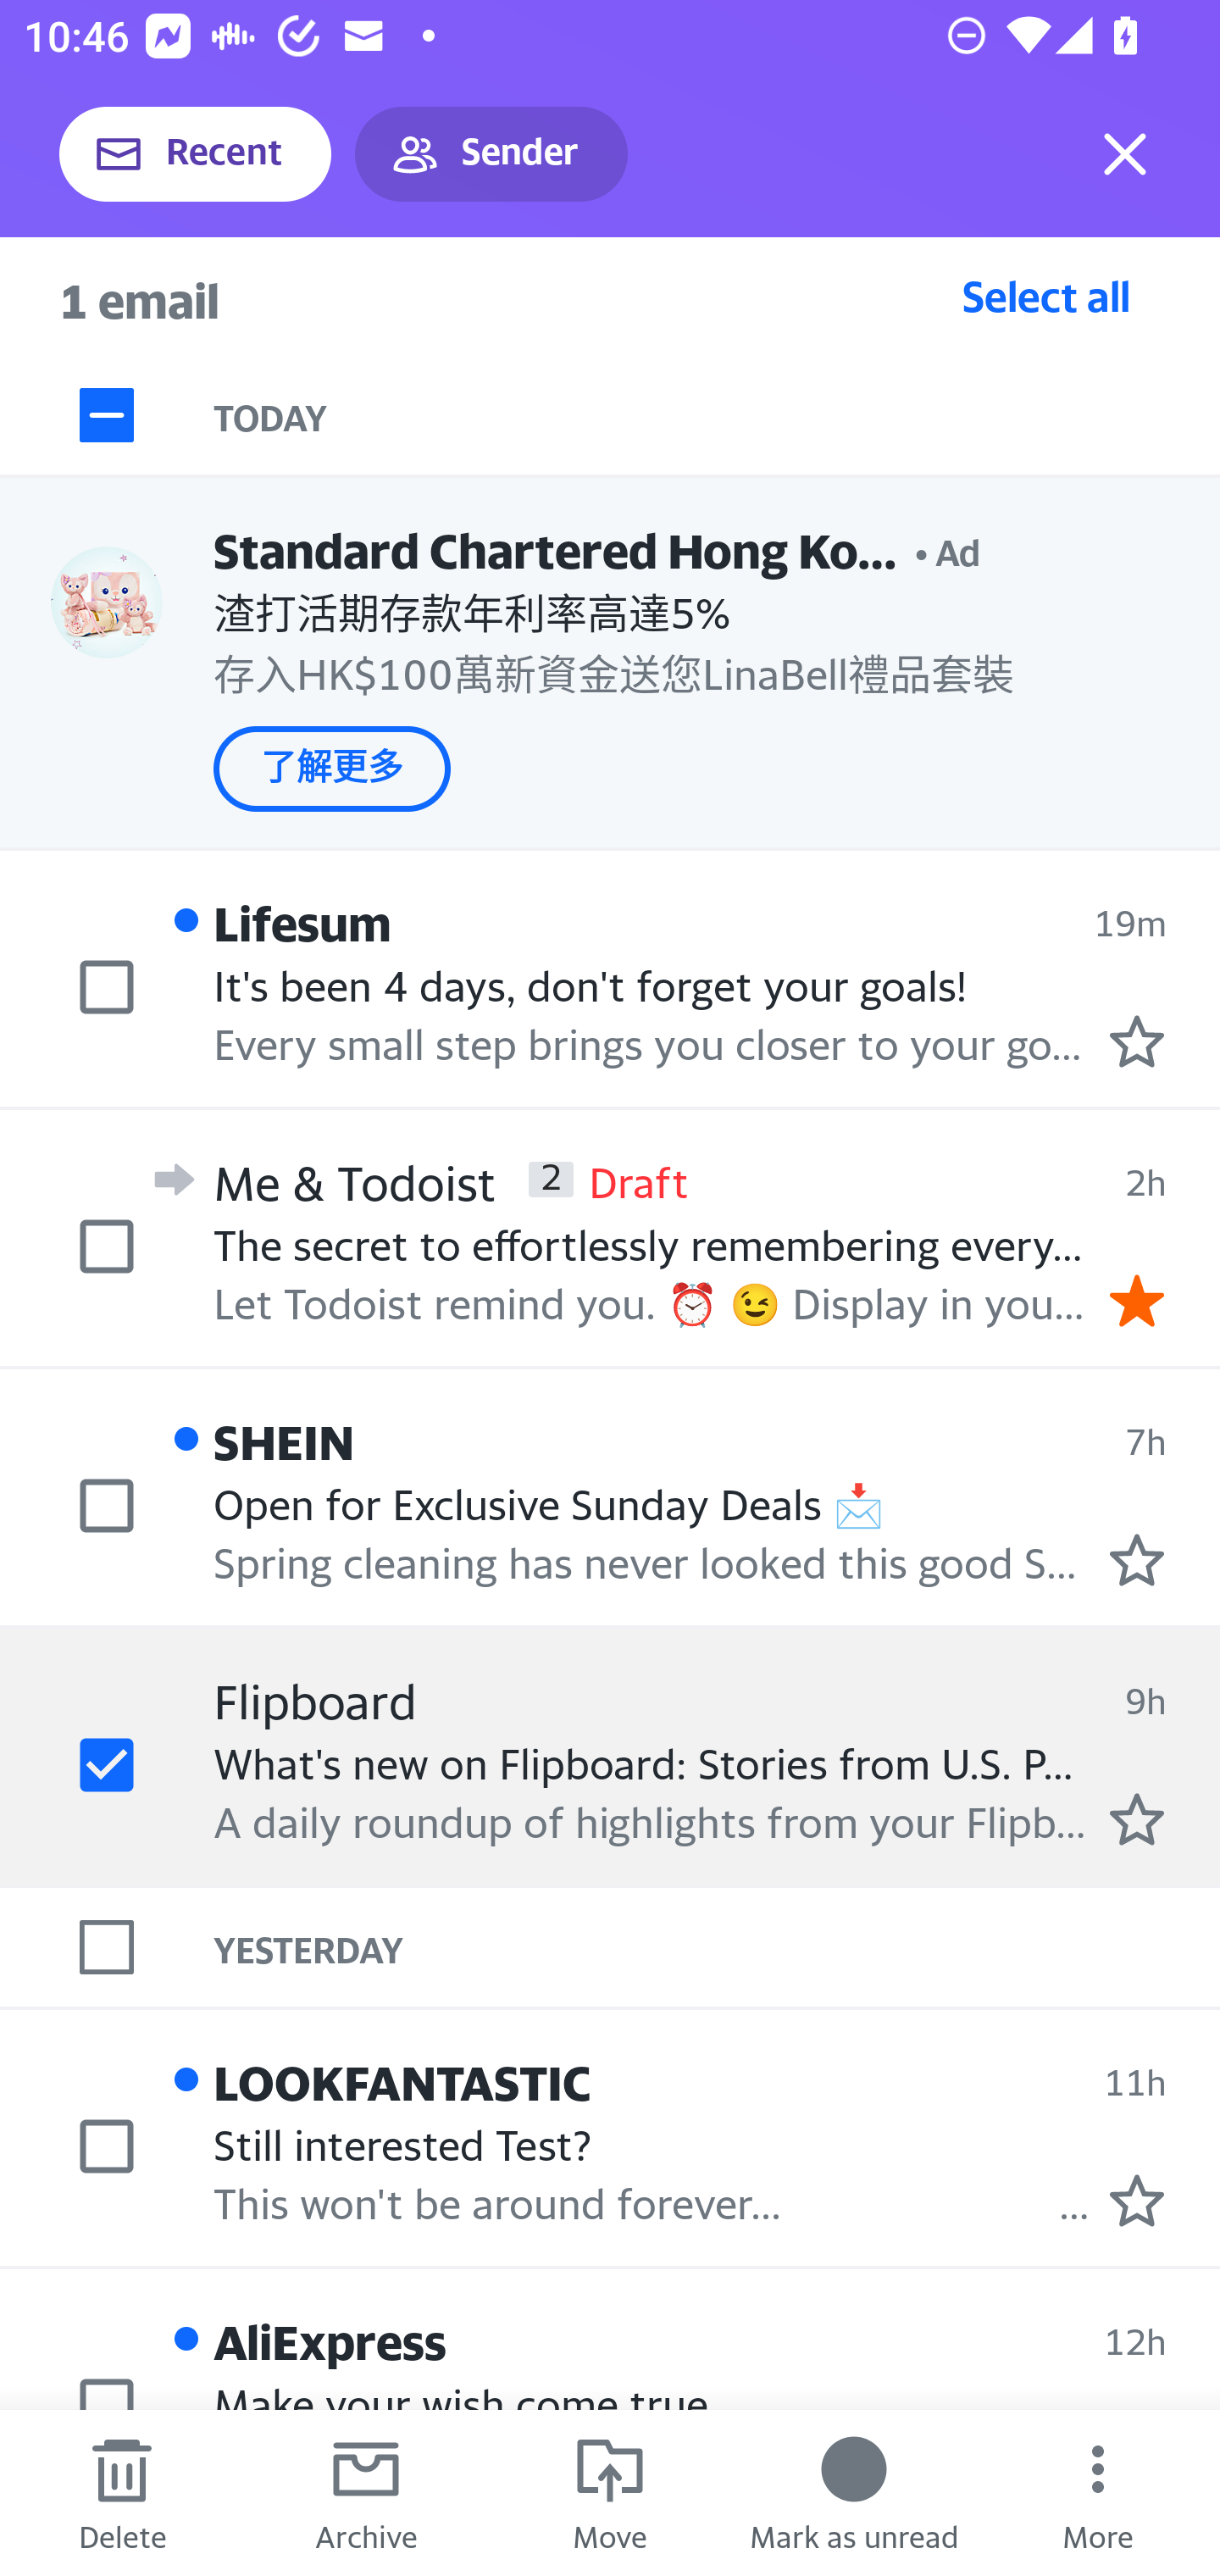  I want to click on More, so click(1098, 2493).